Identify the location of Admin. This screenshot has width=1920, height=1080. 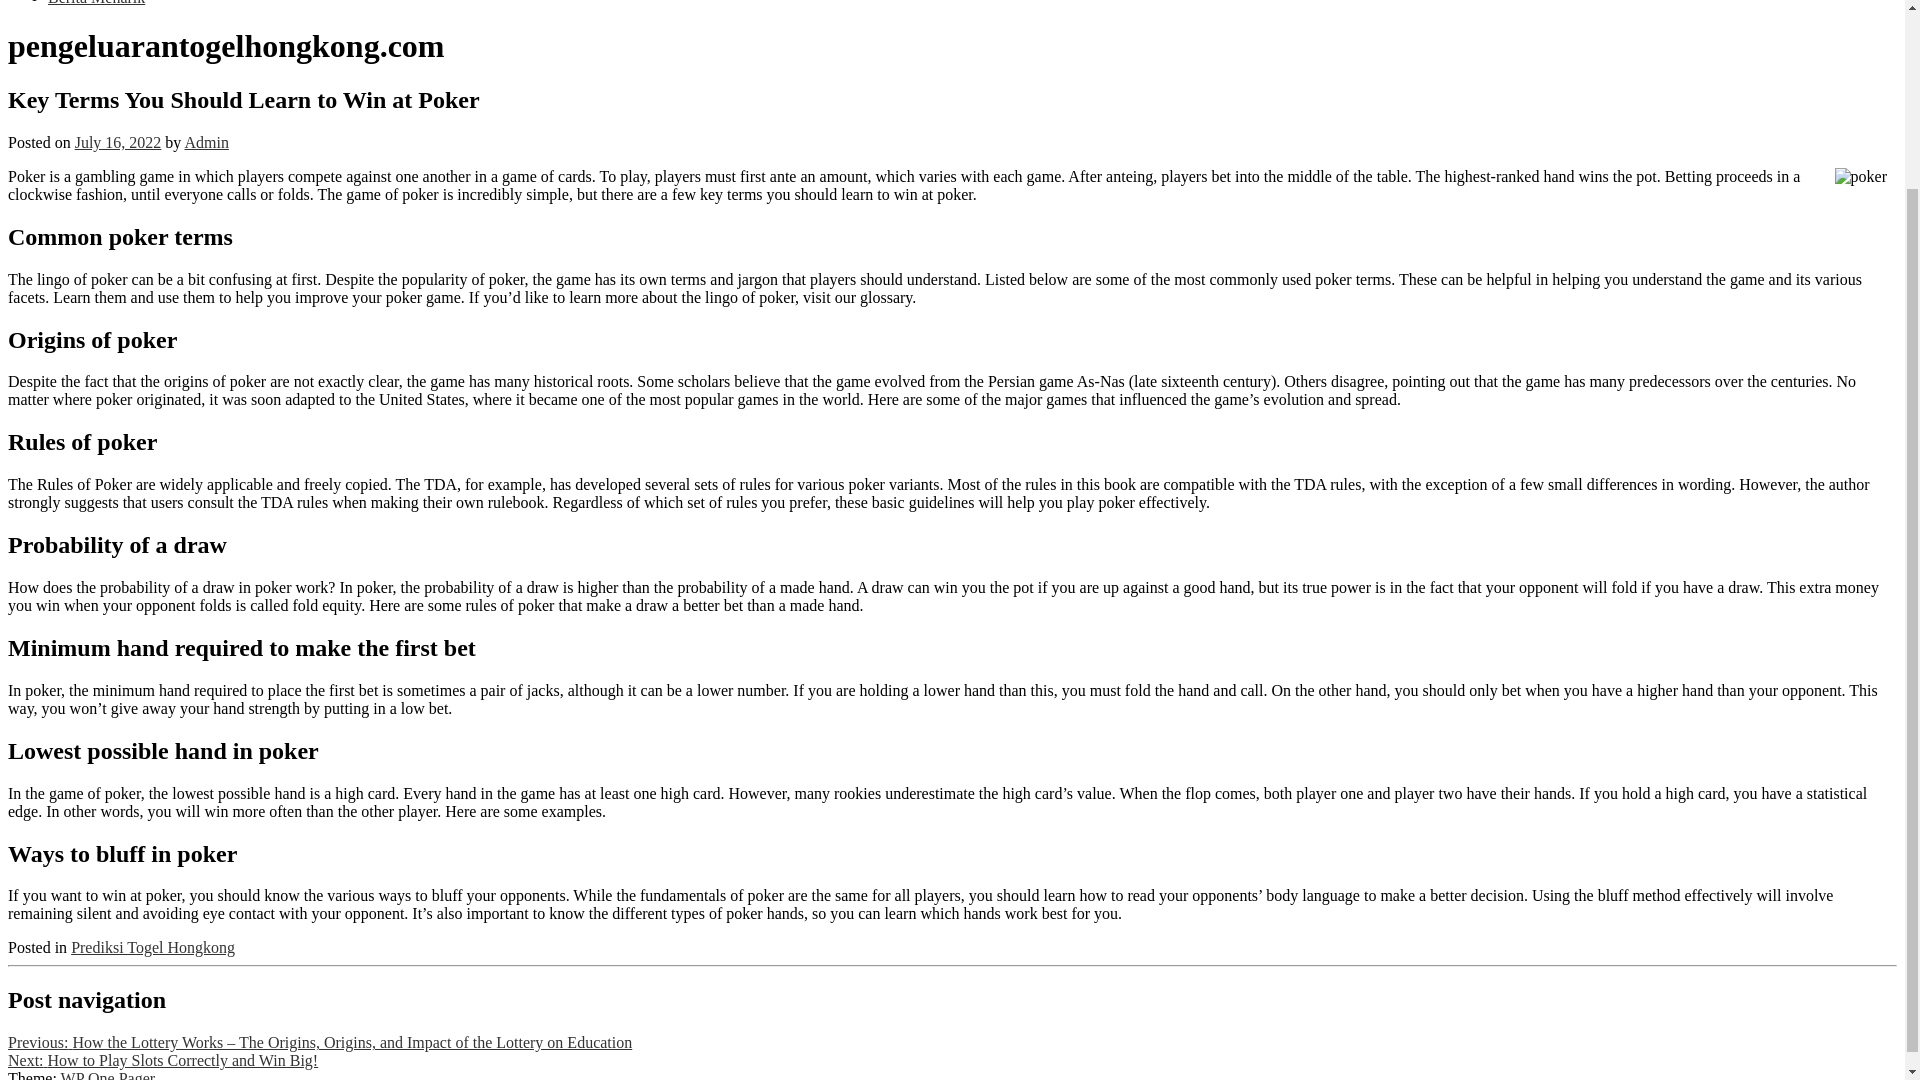
(206, 142).